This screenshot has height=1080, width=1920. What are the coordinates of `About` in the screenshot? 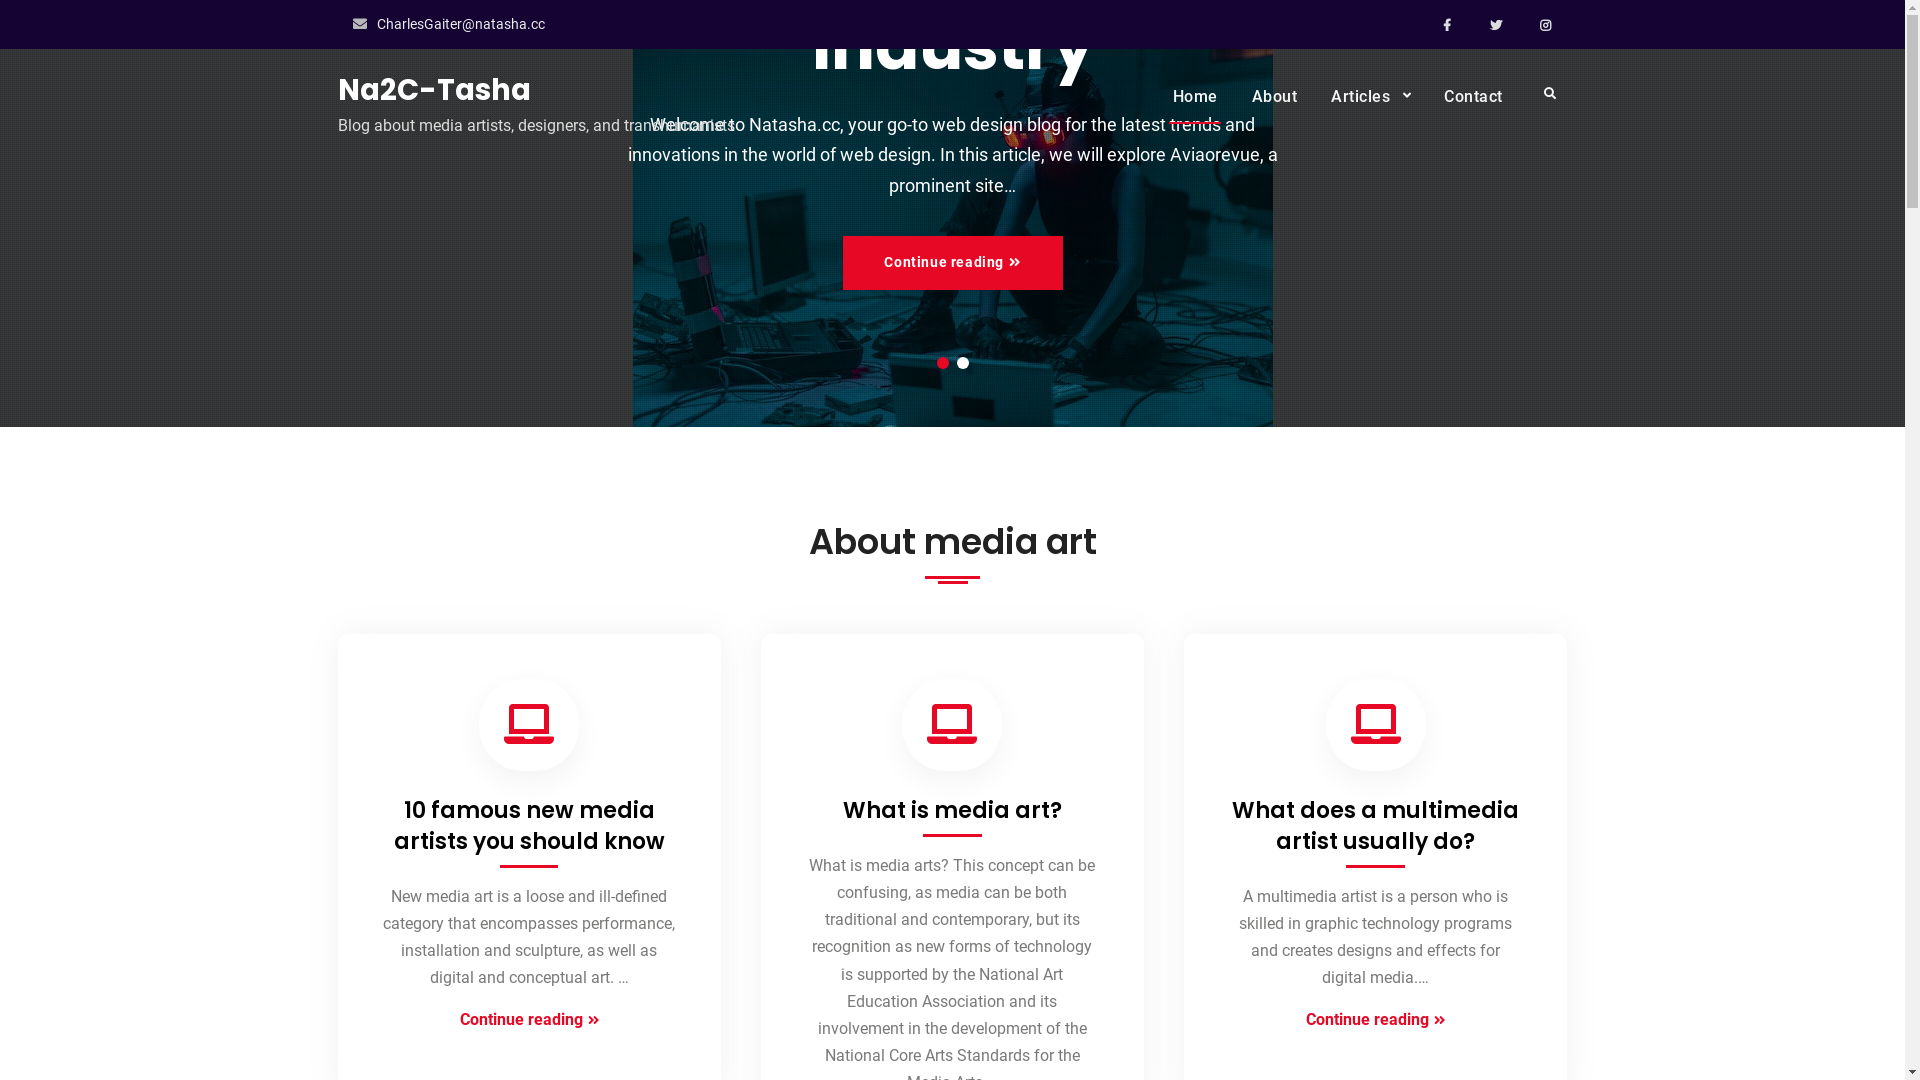 It's located at (1274, 96).